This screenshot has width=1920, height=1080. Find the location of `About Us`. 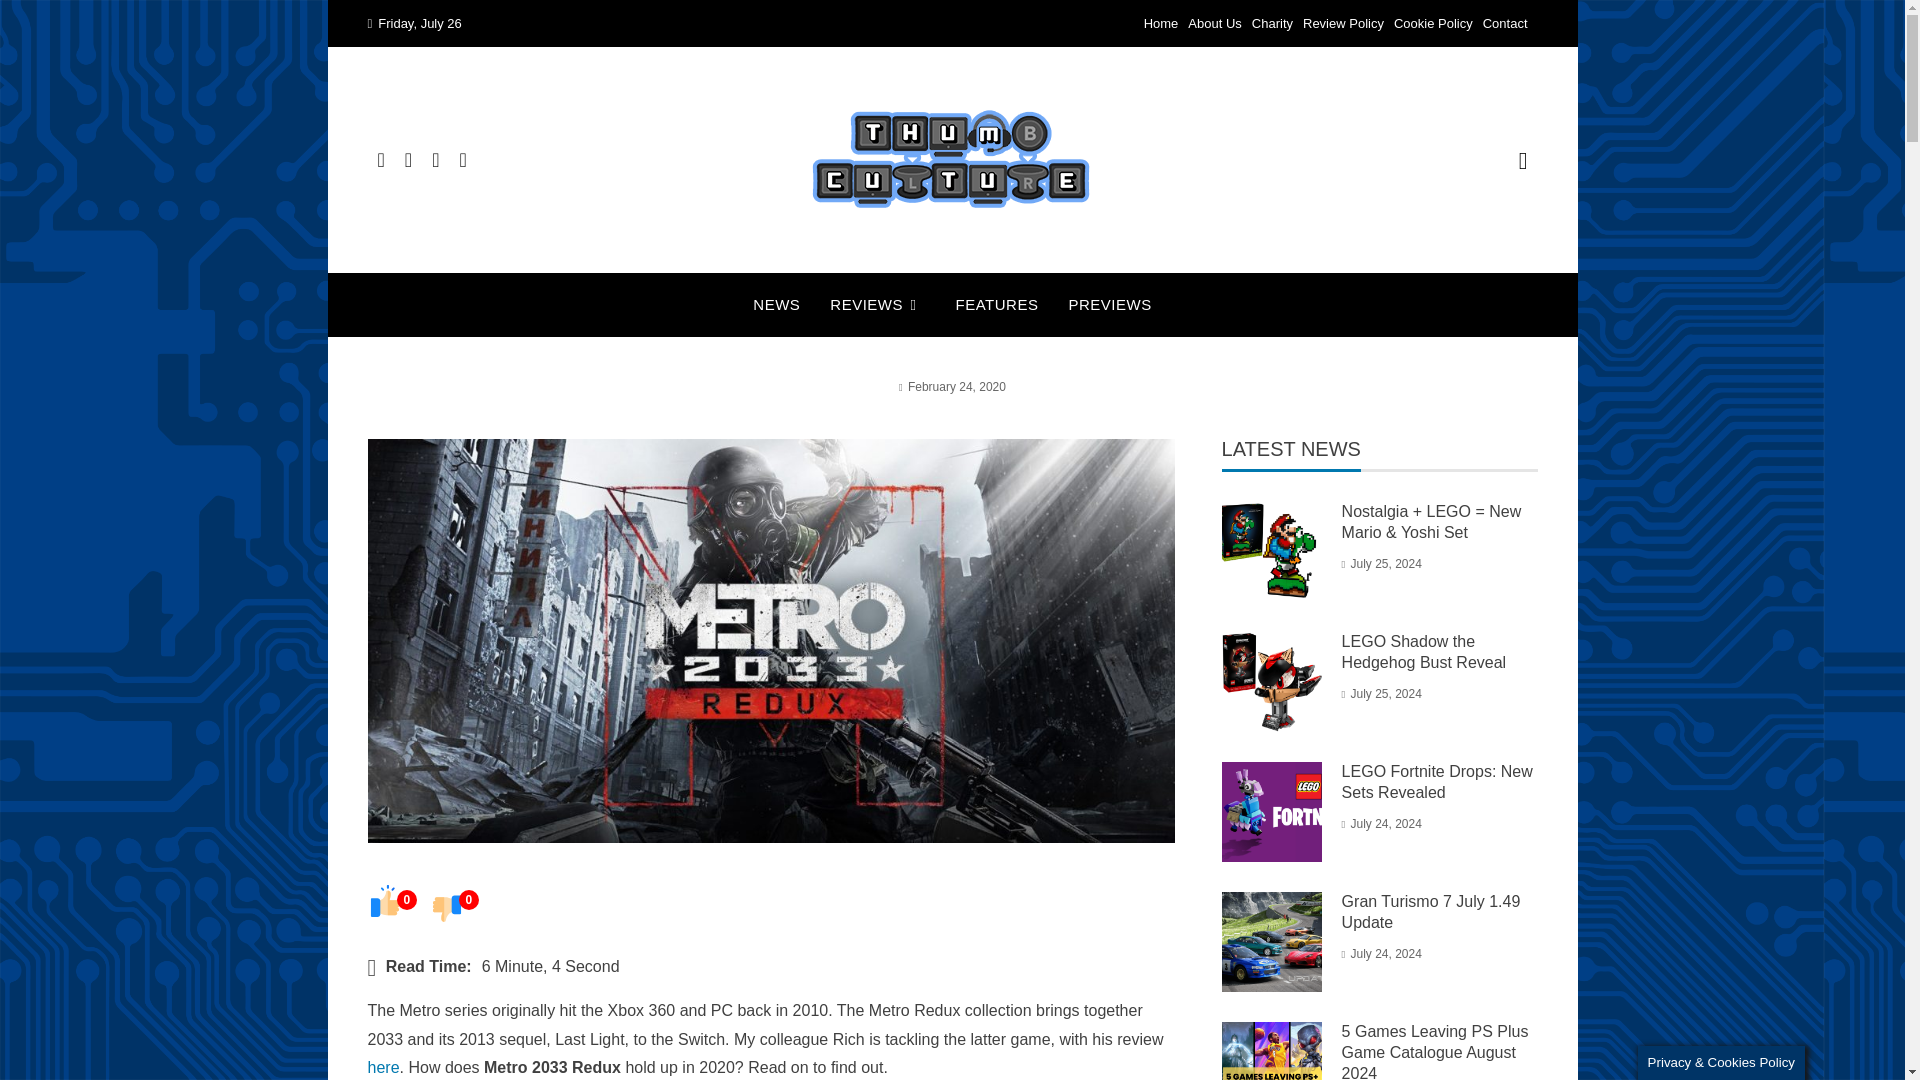

About Us is located at coordinates (1214, 24).